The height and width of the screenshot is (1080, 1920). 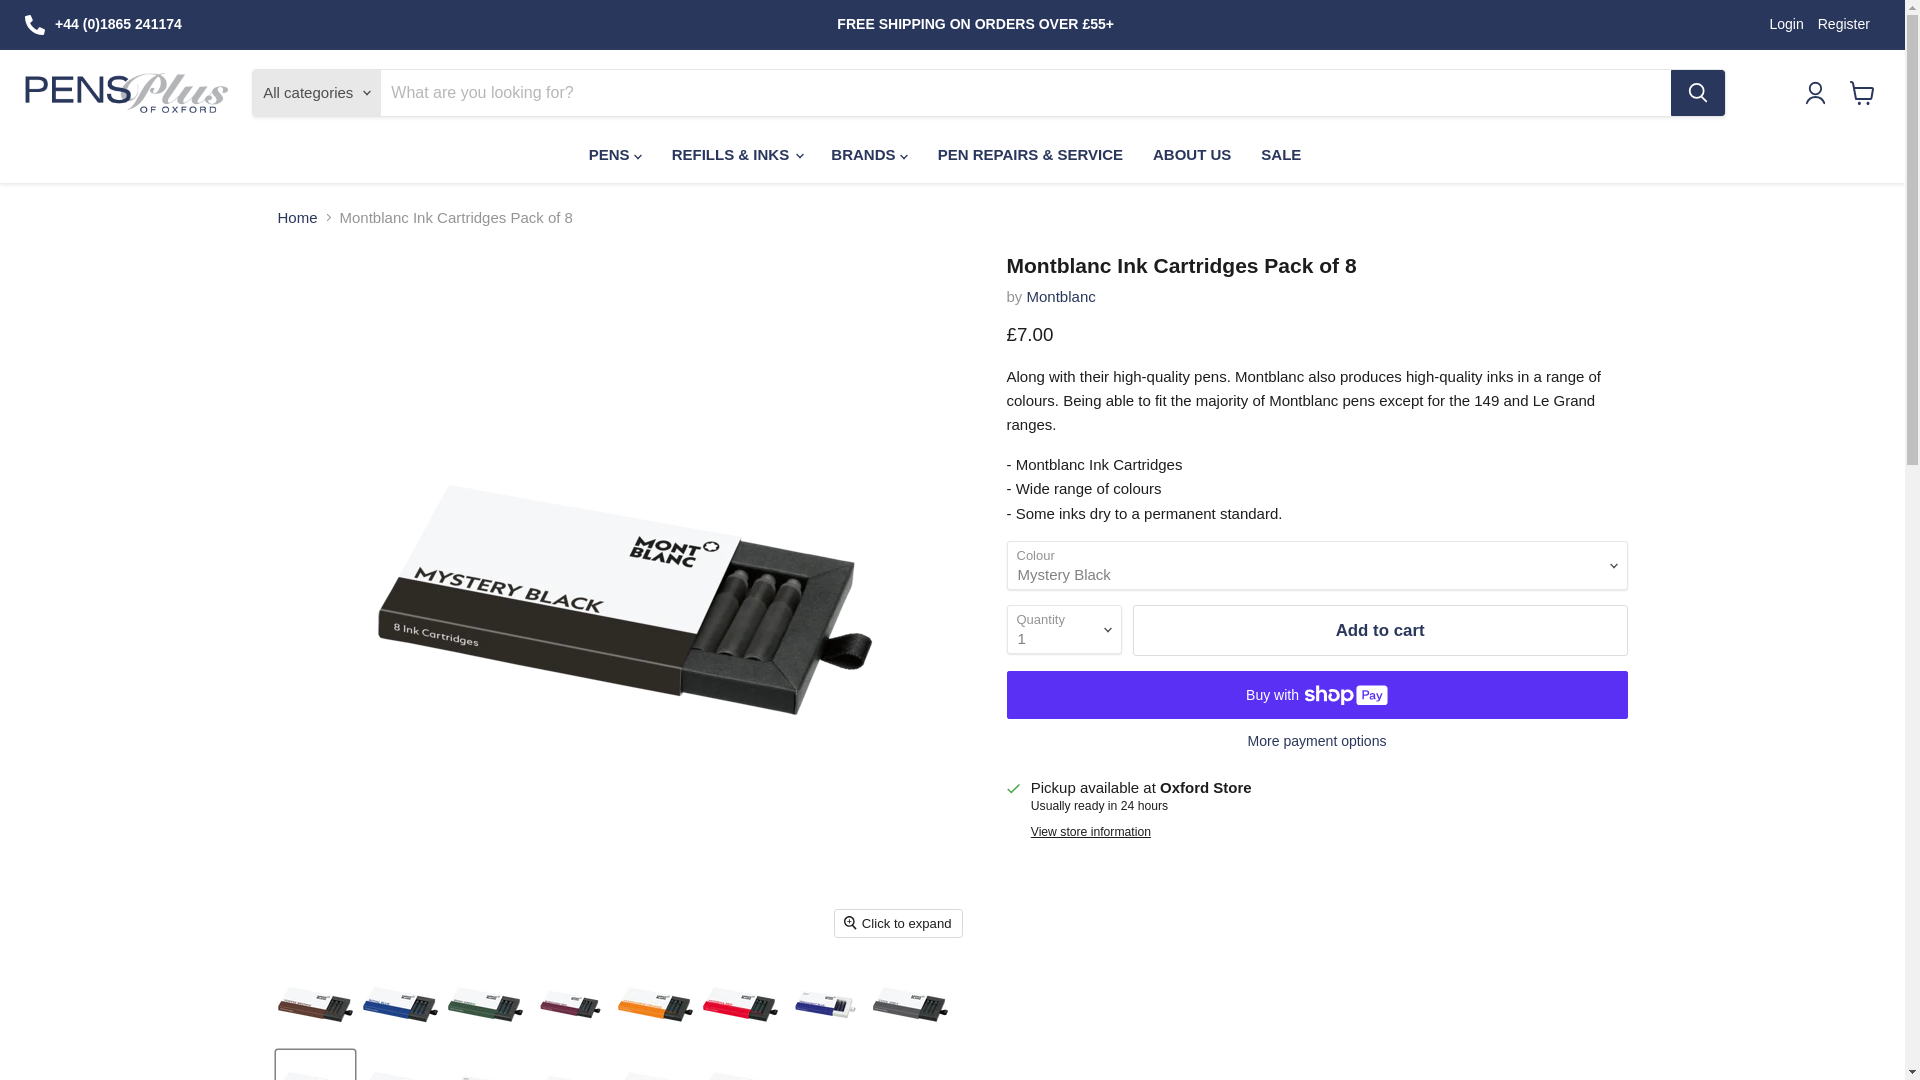 What do you see at coordinates (1862, 92) in the screenshot?
I see `View cart` at bounding box center [1862, 92].